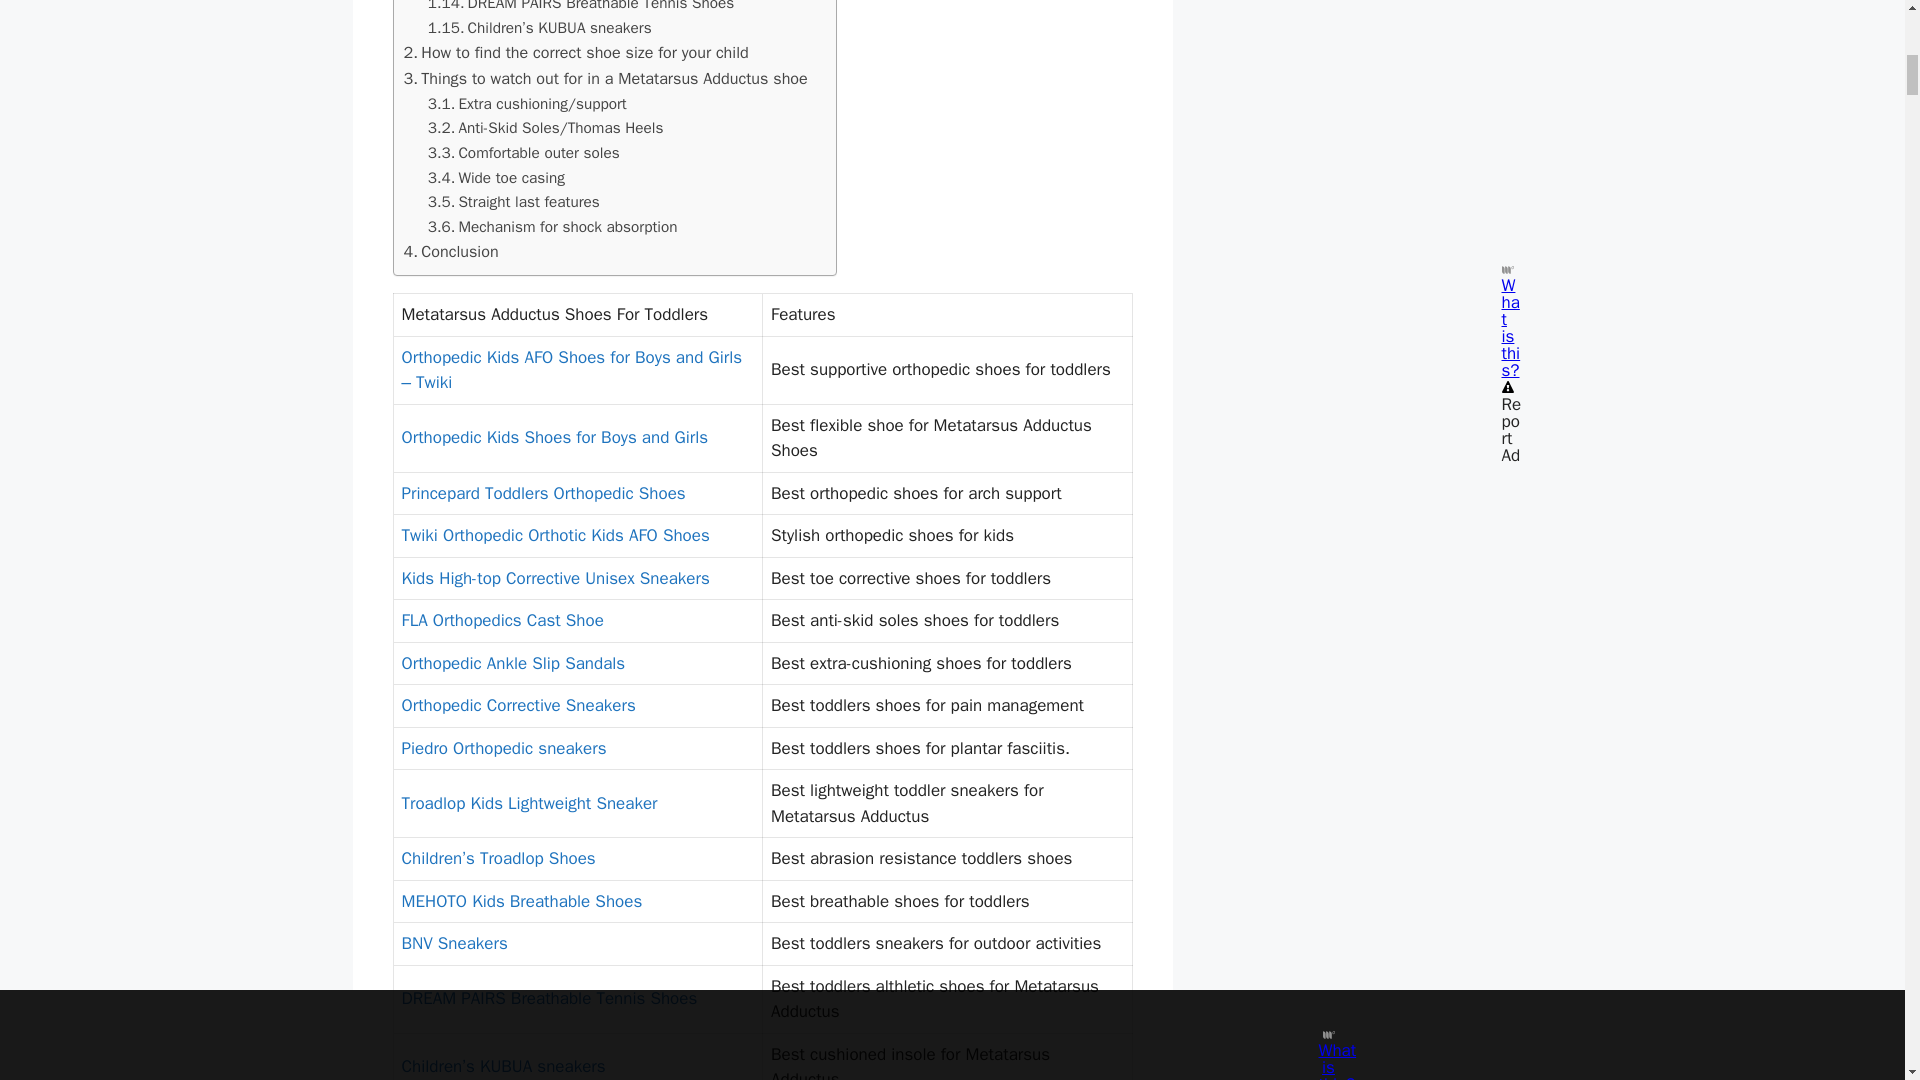 Image resolution: width=1920 pixels, height=1080 pixels. Describe the element at coordinates (552, 226) in the screenshot. I see `Mechanism for shock absorption` at that location.